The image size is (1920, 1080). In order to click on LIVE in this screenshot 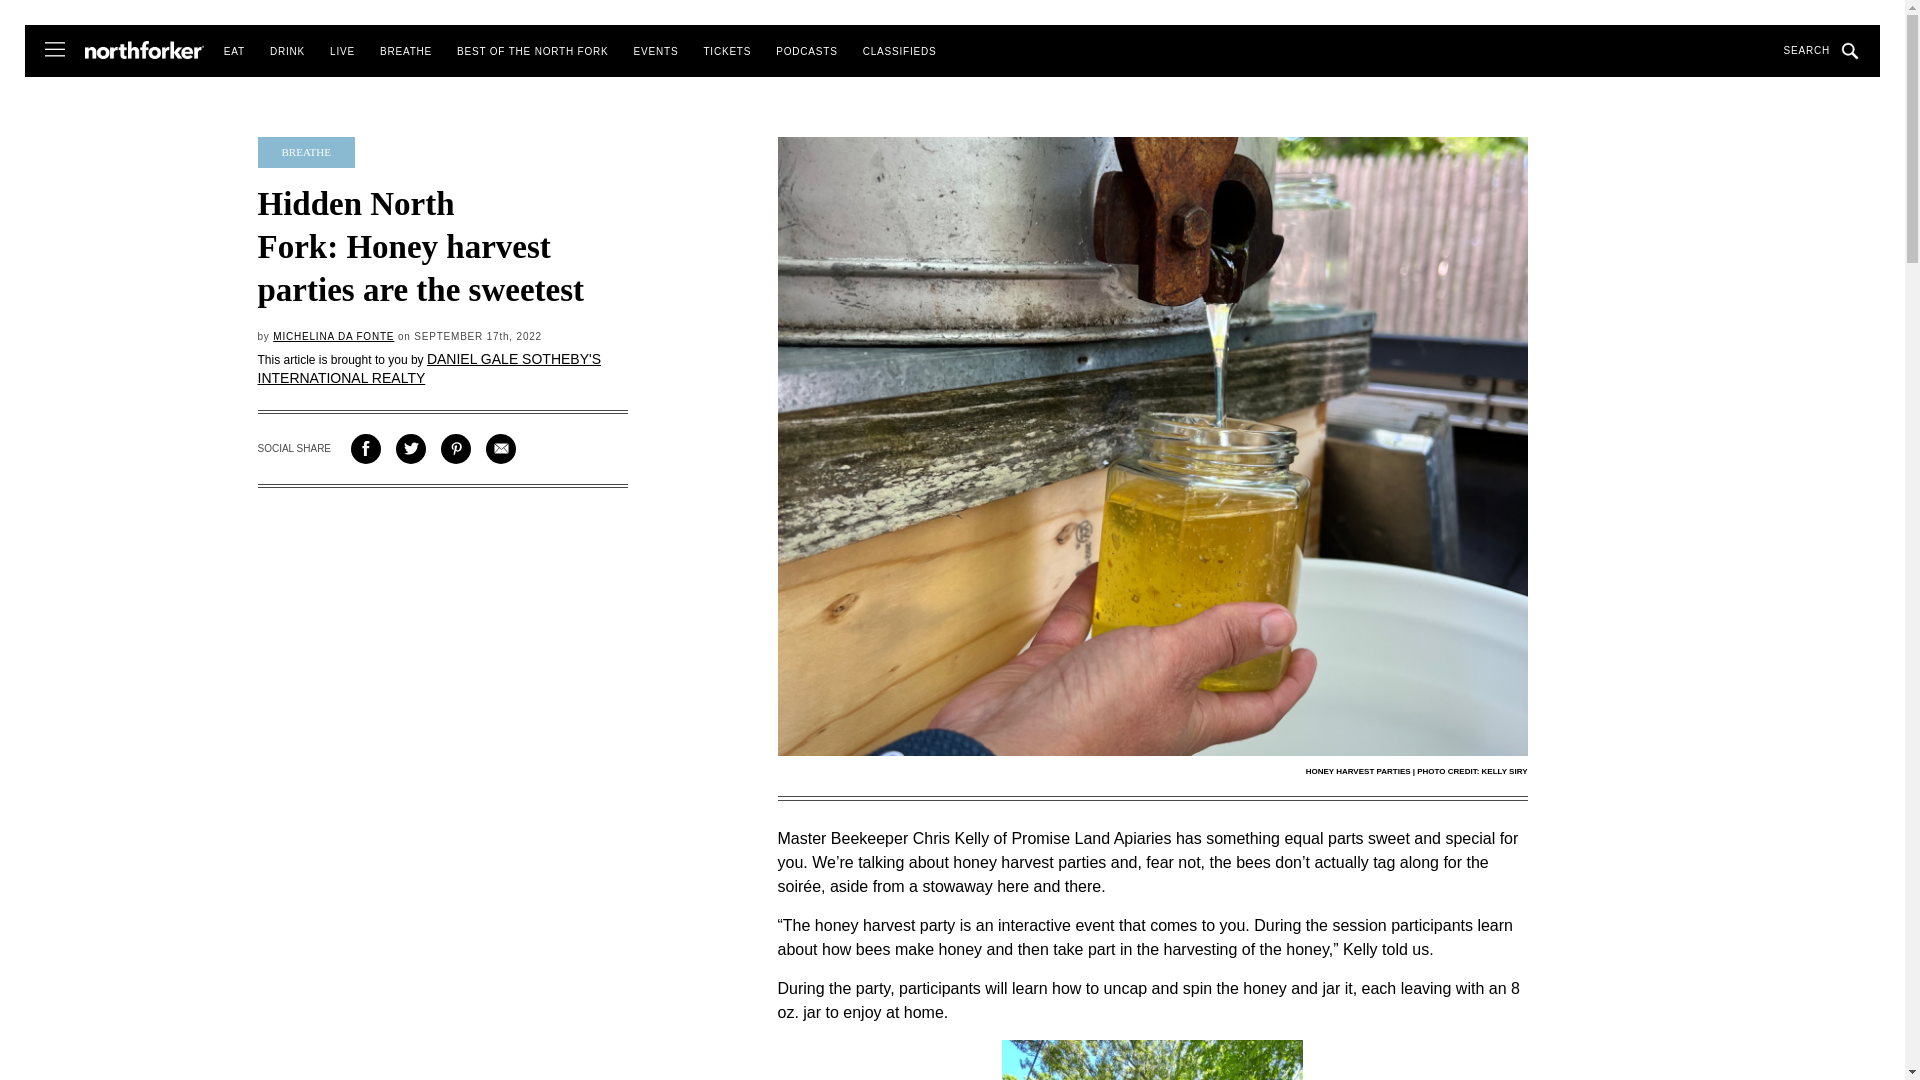, I will do `click(342, 52)`.